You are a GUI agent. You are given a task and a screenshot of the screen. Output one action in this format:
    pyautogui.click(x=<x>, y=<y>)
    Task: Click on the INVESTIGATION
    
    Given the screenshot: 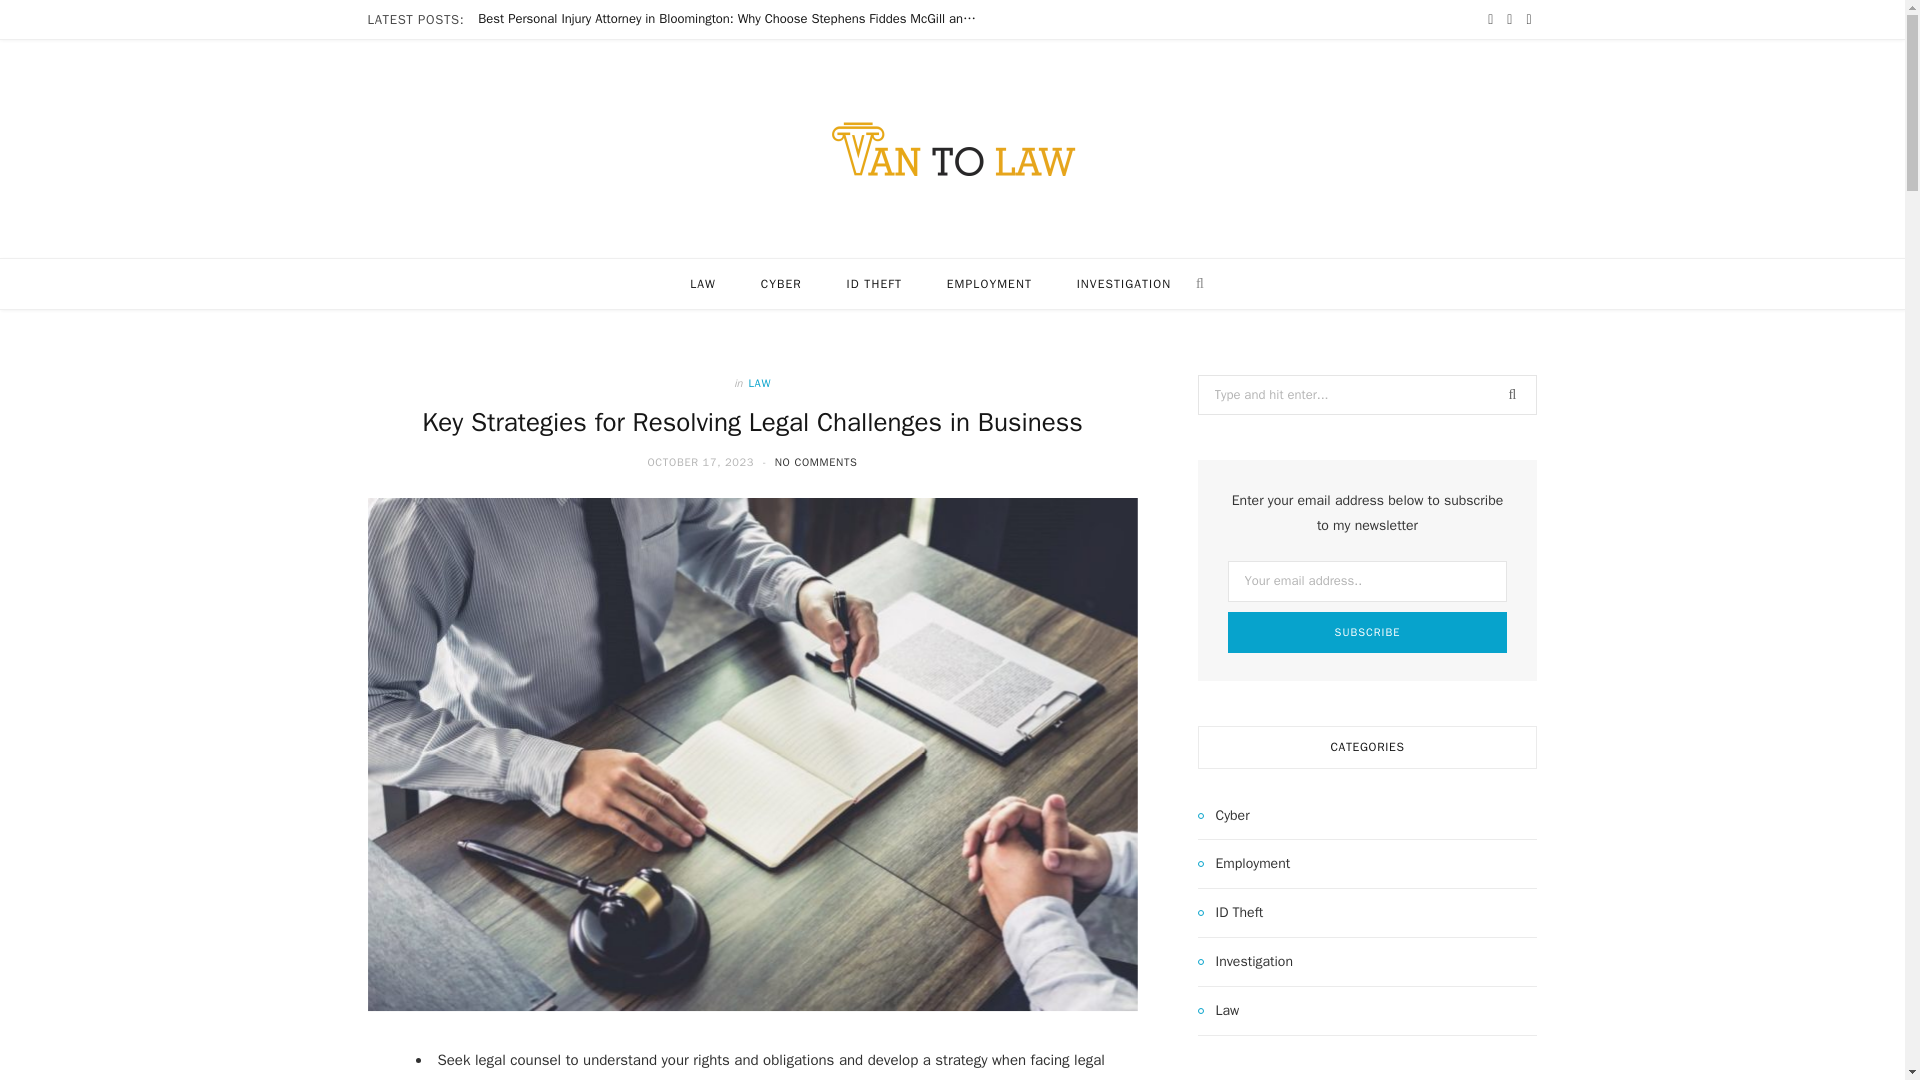 What is the action you would take?
    pyautogui.click(x=1124, y=284)
    